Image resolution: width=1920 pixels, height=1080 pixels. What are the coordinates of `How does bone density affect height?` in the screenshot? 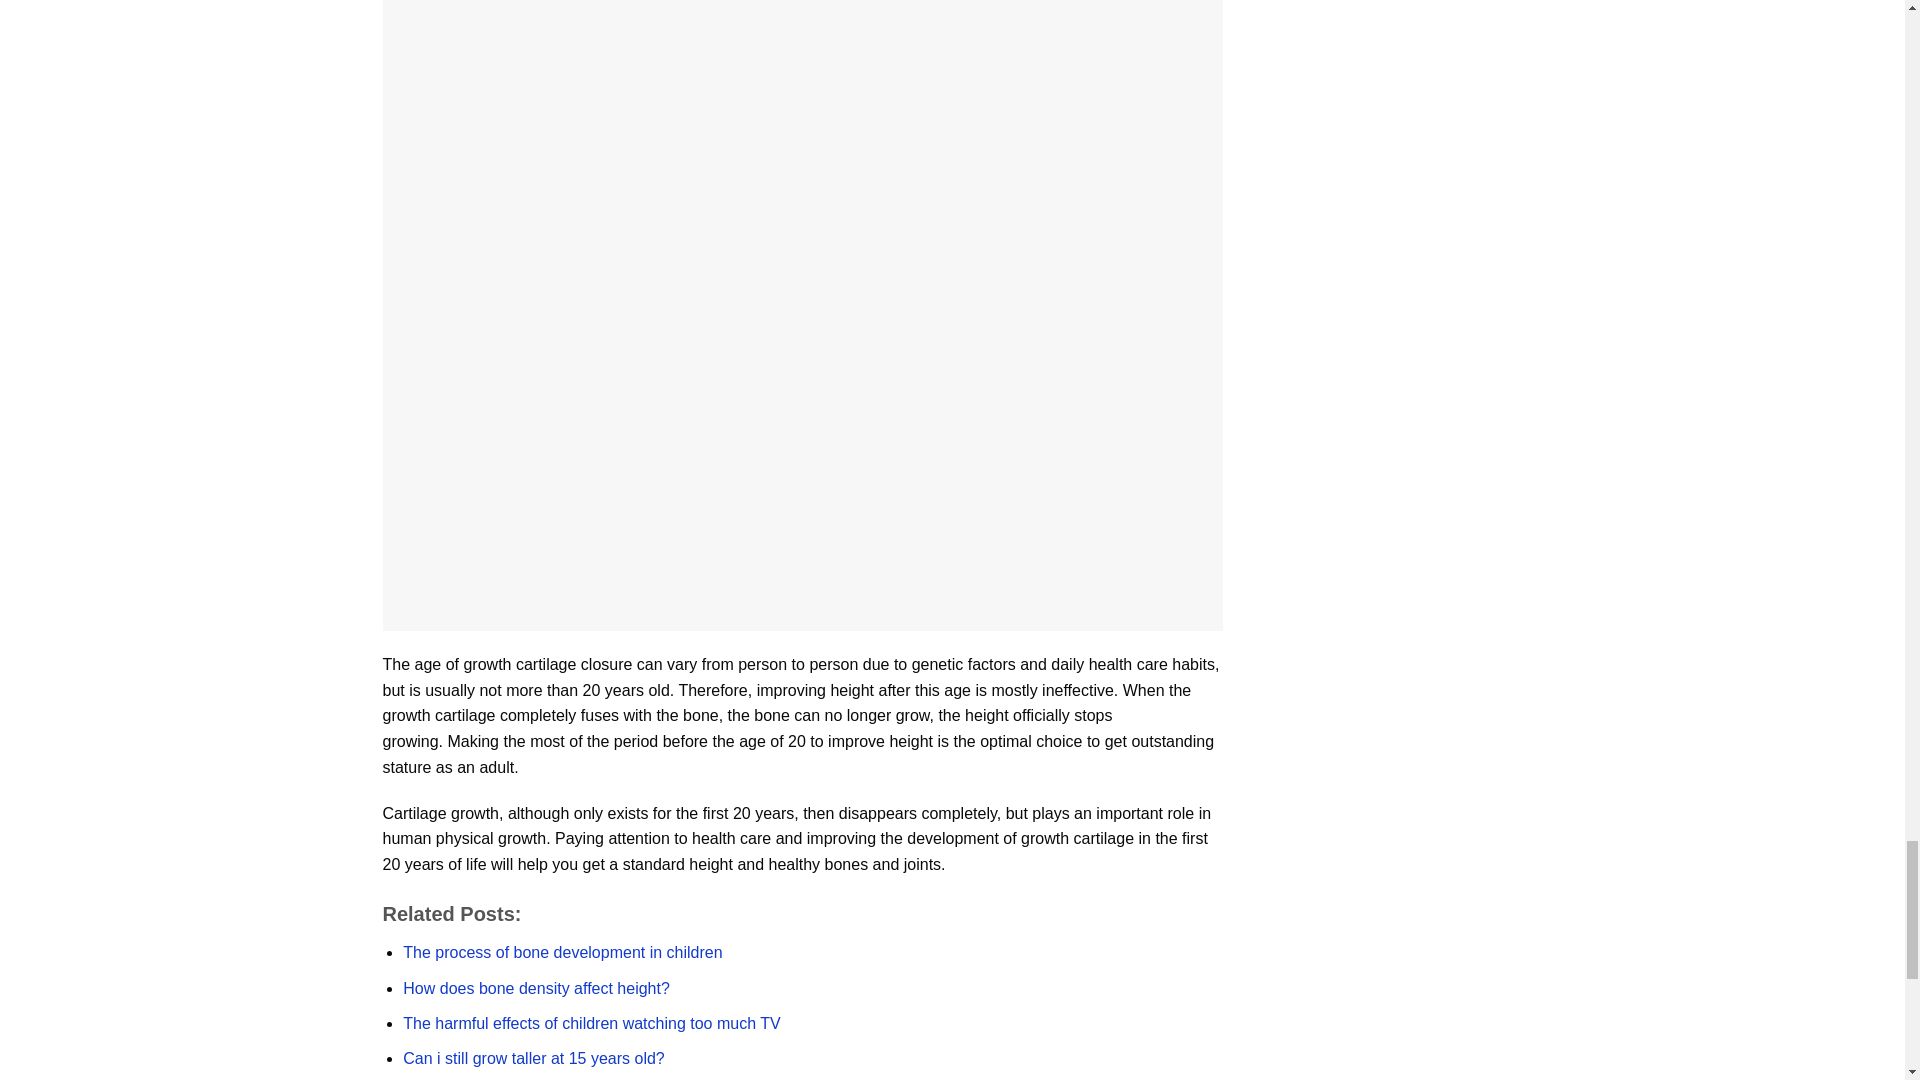 It's located at (536, 988).